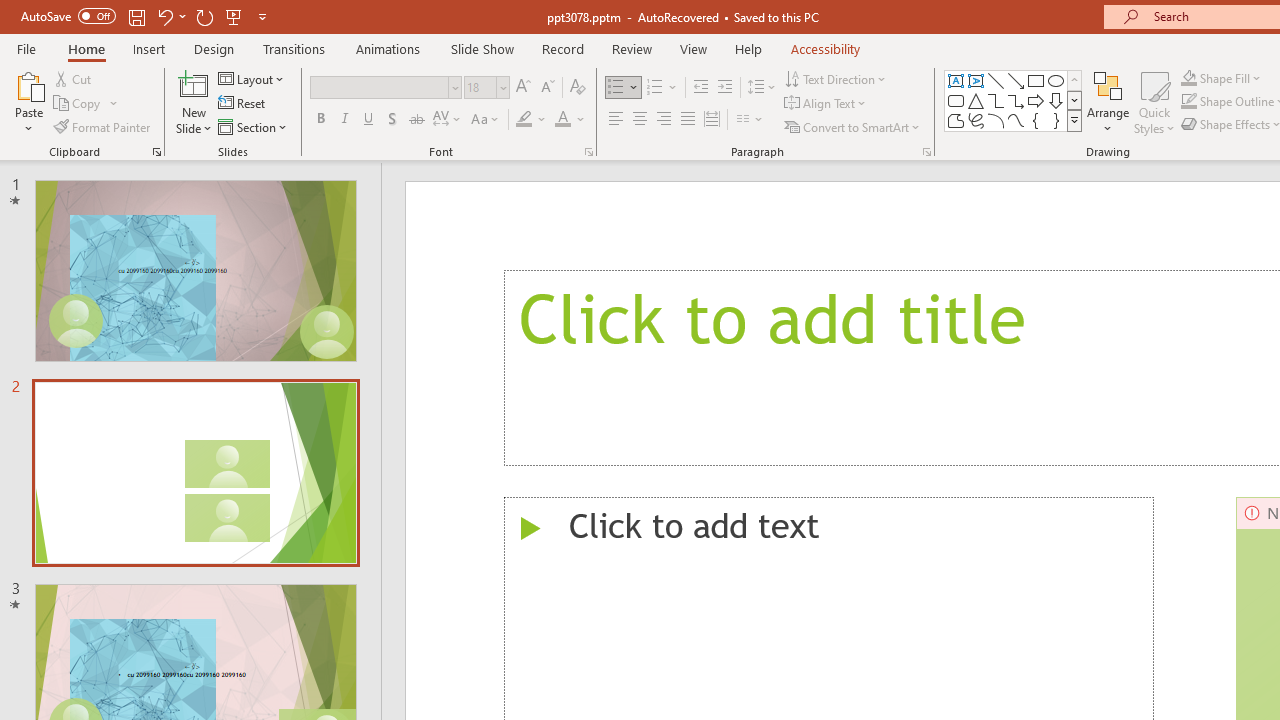 Image resolution: width=1280 pixels, height=720 pixels. I want to click on Freeform: Scribble, so click(976, 120).